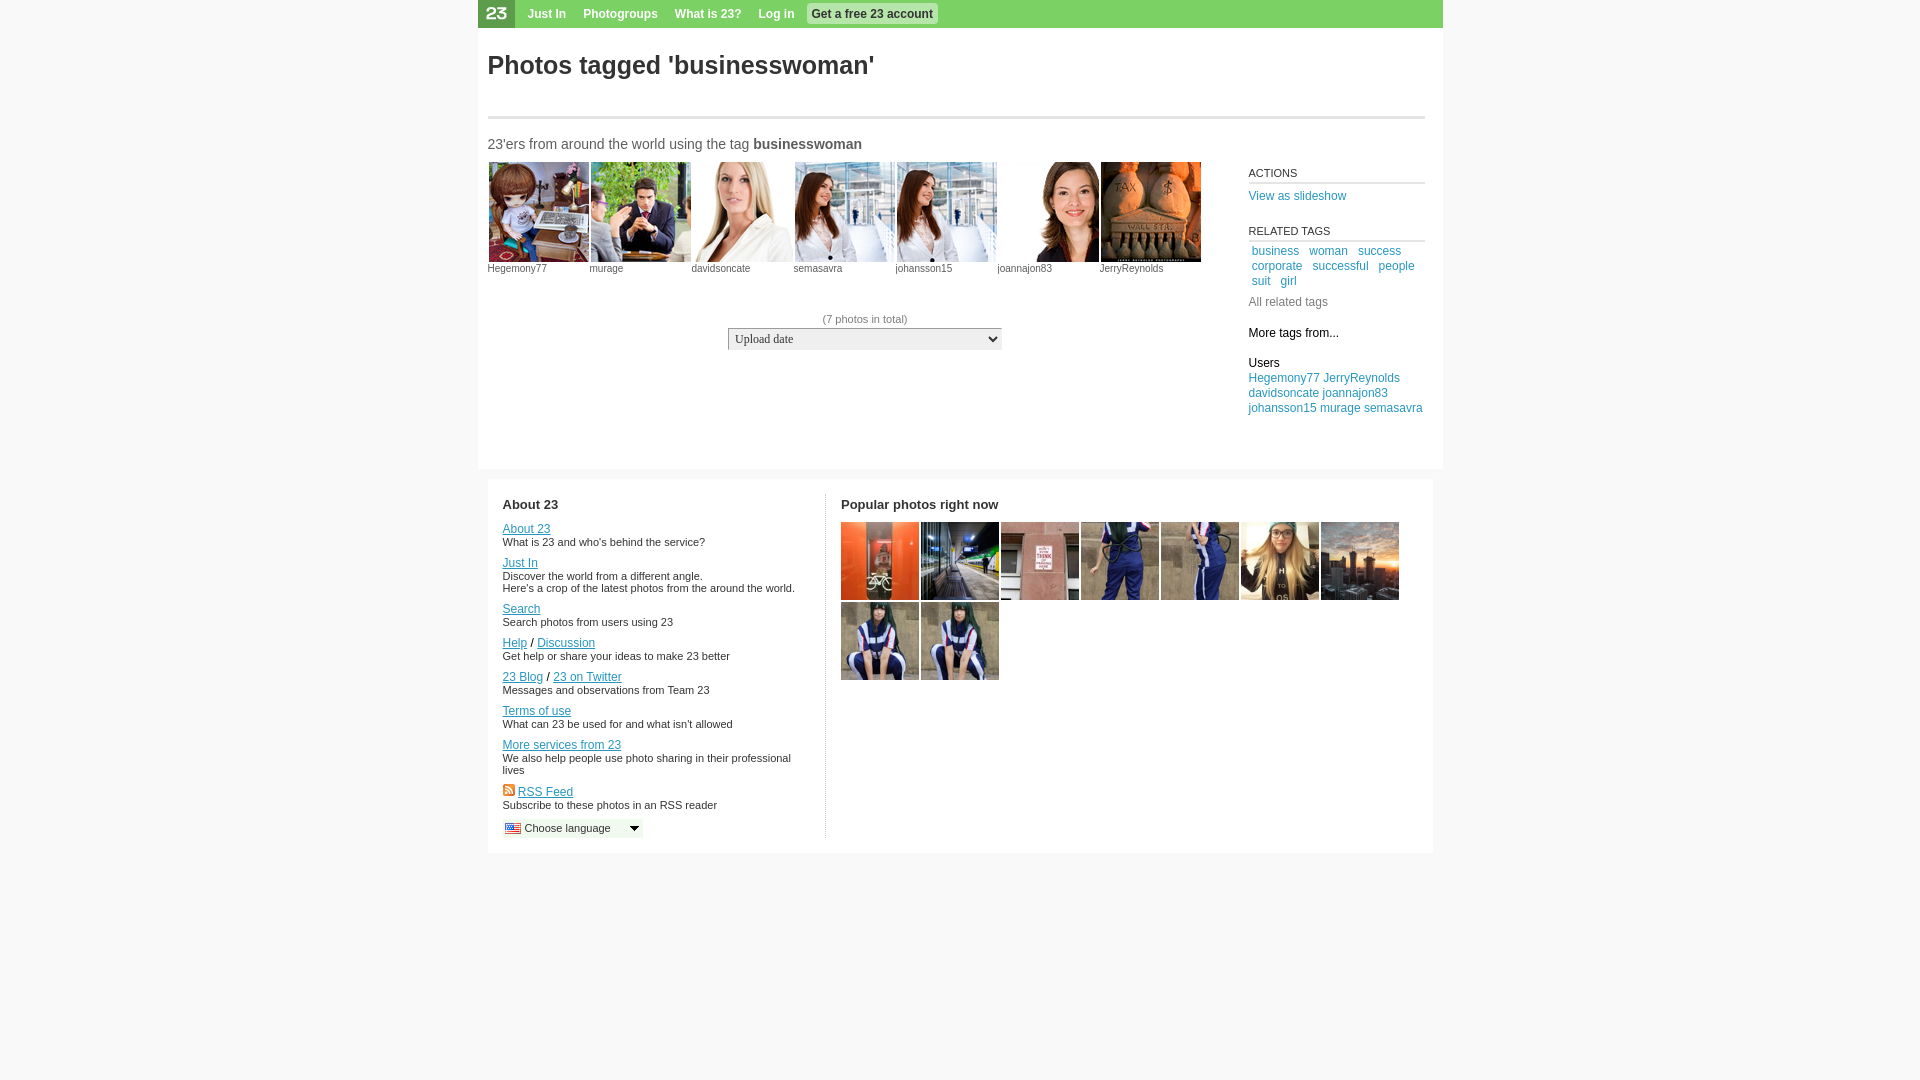  What do you see at coordinates (1394, 408) in the screenshot?
I see `semasavra` at bounding box center [1394, 408].